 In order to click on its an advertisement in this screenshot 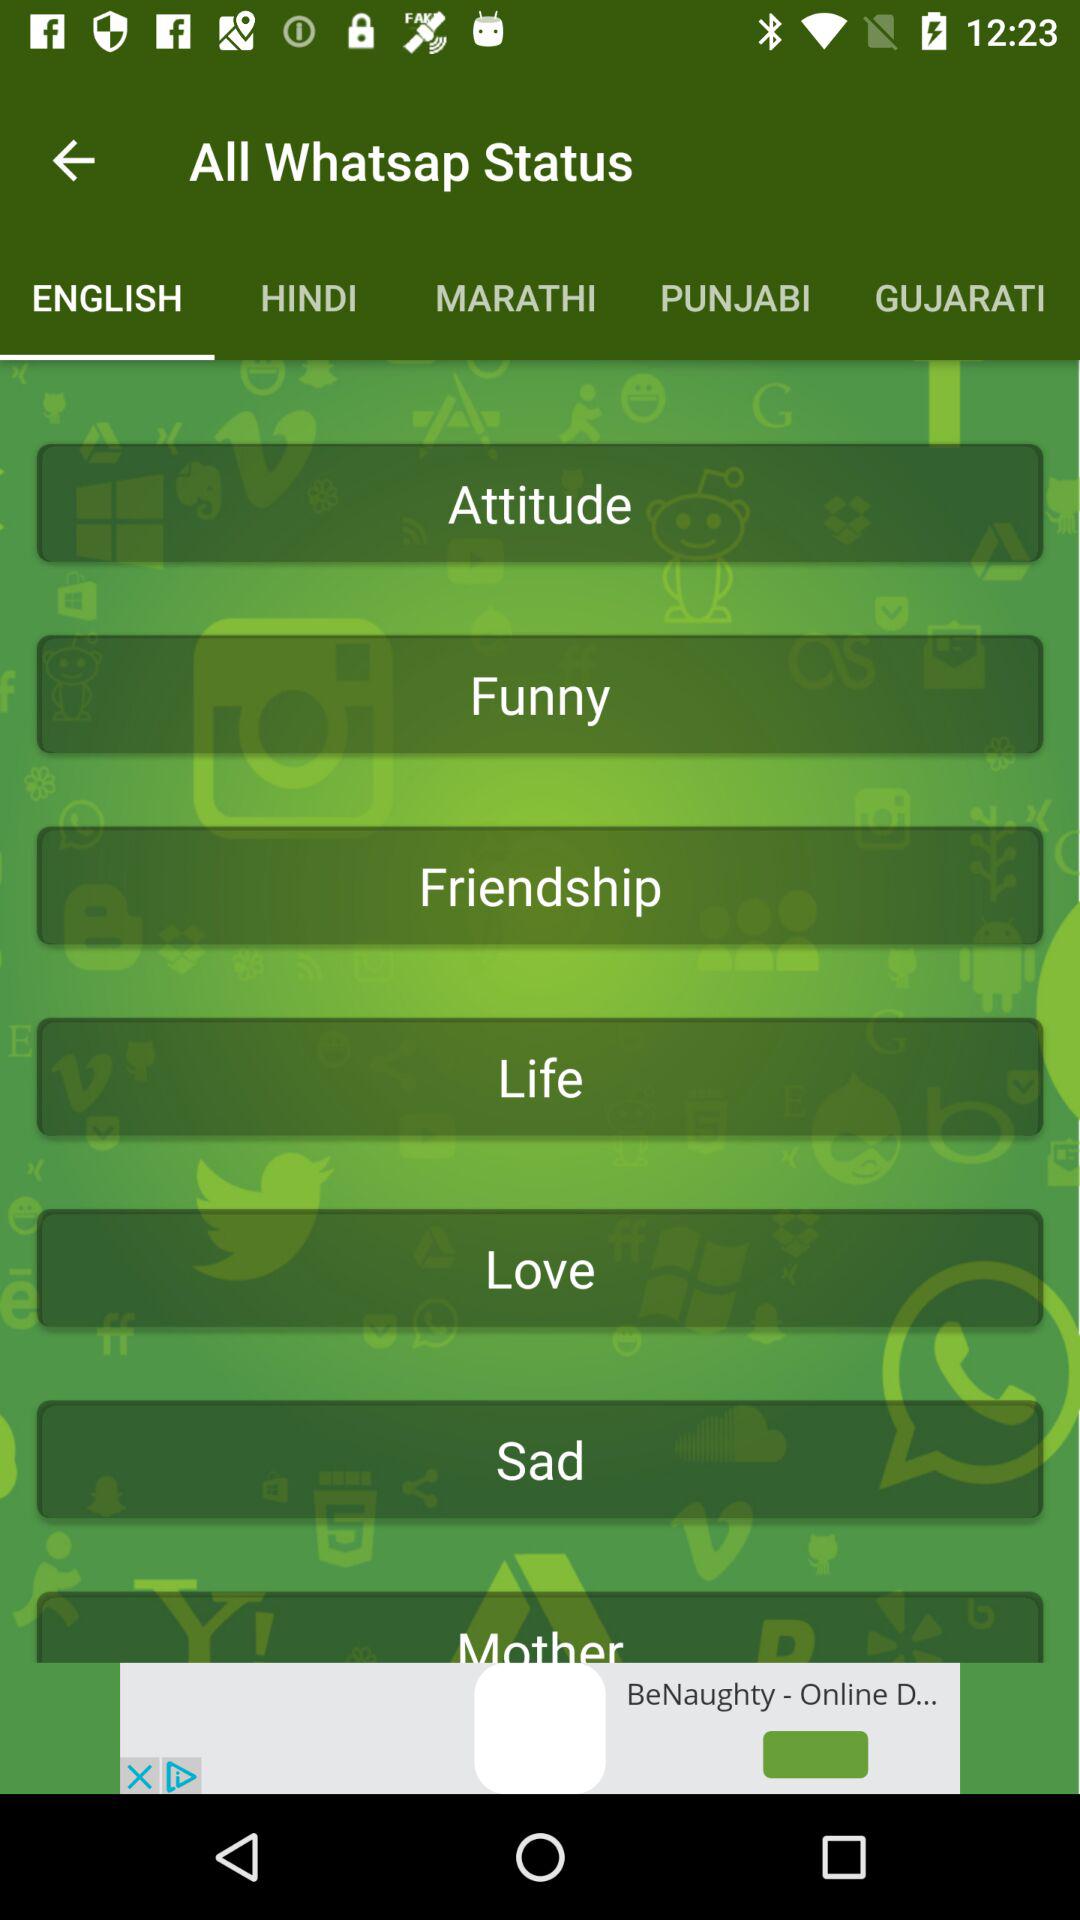, I will do `click(540, 1728)`.